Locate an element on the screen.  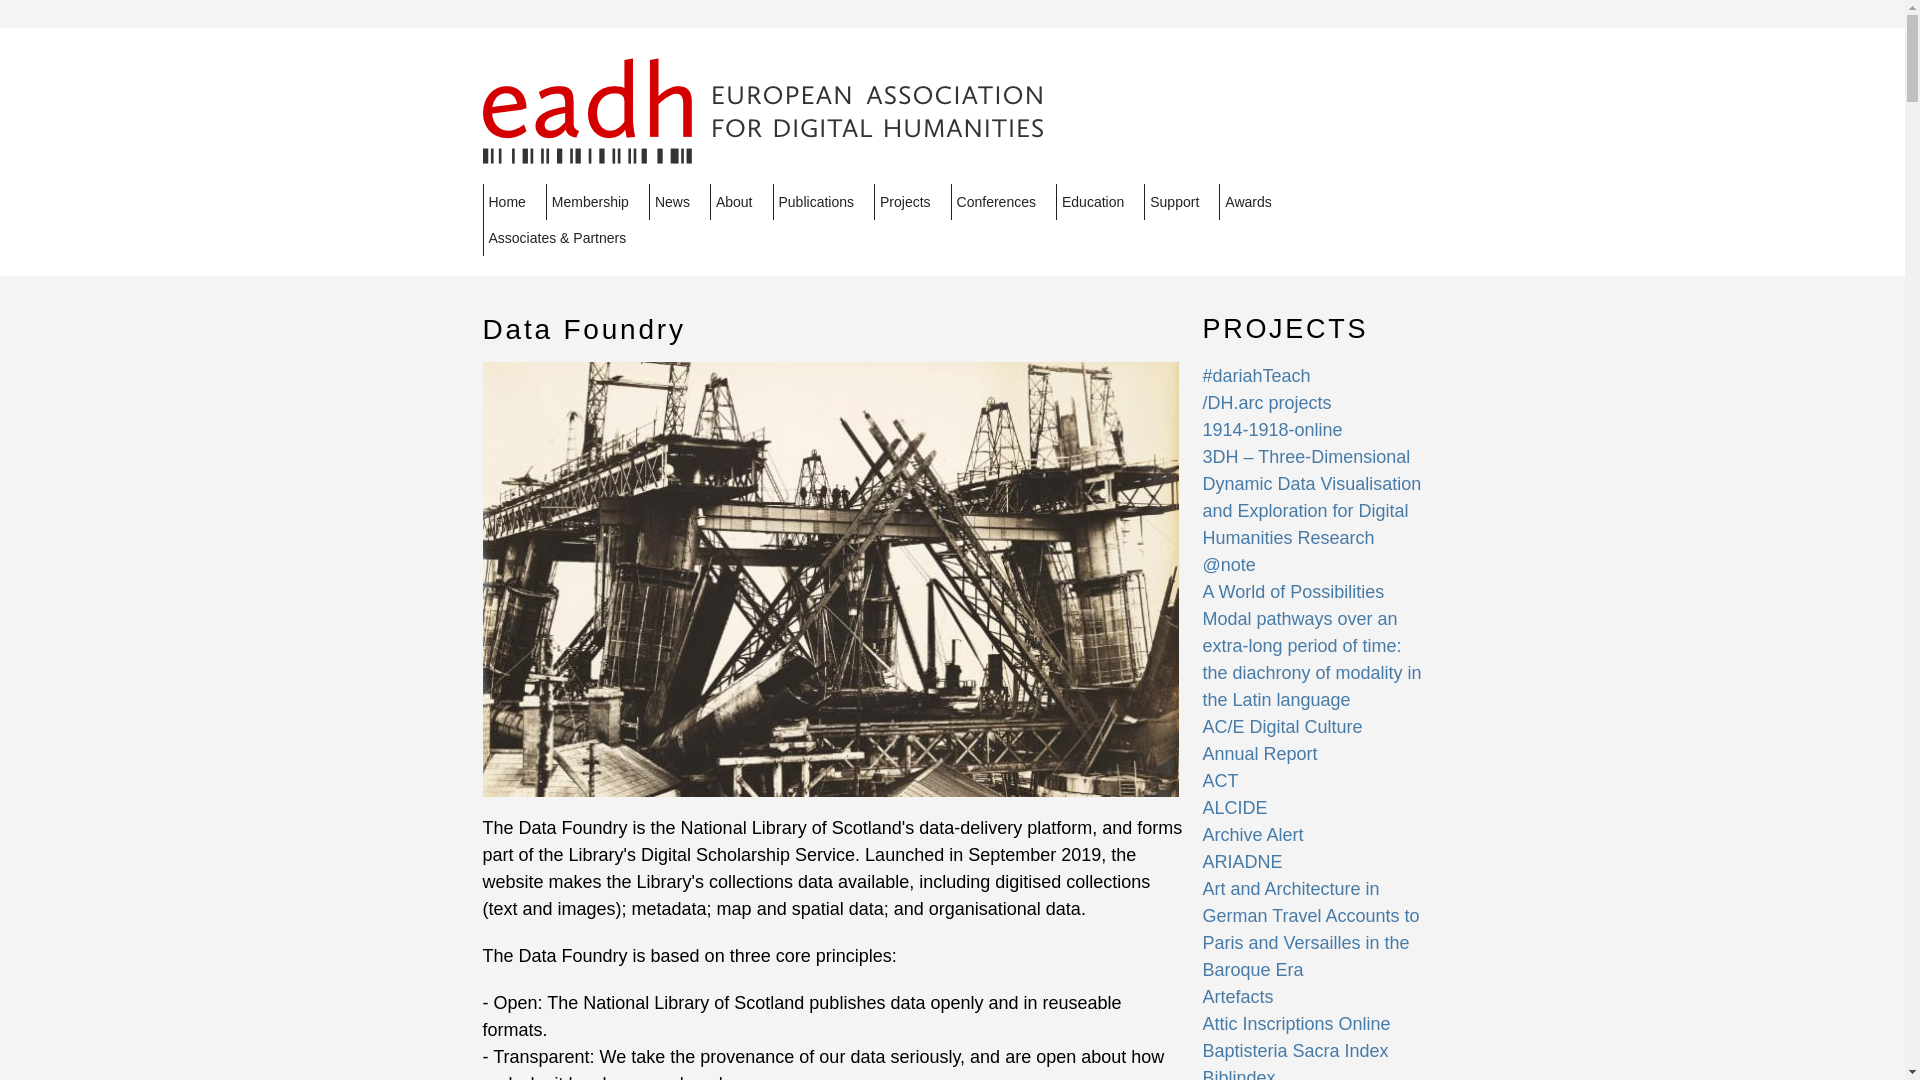
Awards is located at coordinates (1254, 202).